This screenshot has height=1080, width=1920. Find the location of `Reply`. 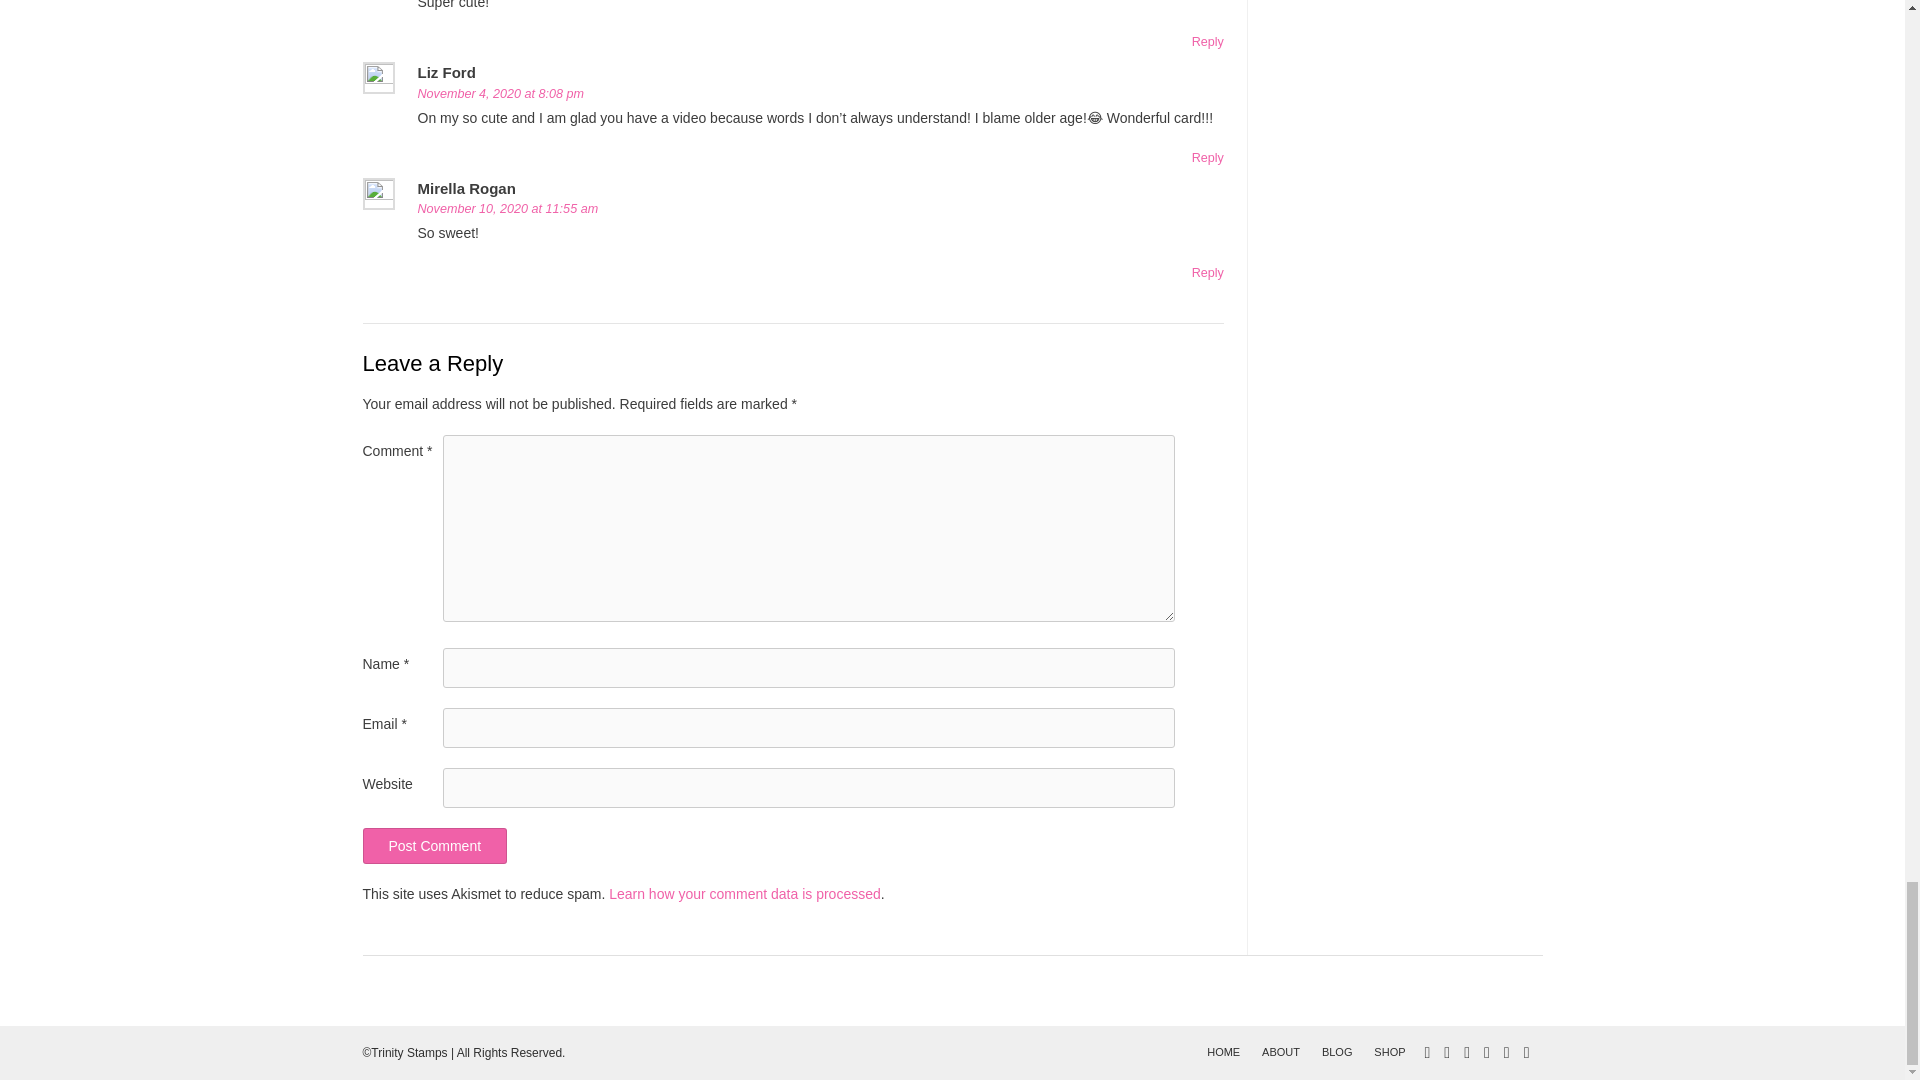

Reply is located at coordinates (1208, 41).